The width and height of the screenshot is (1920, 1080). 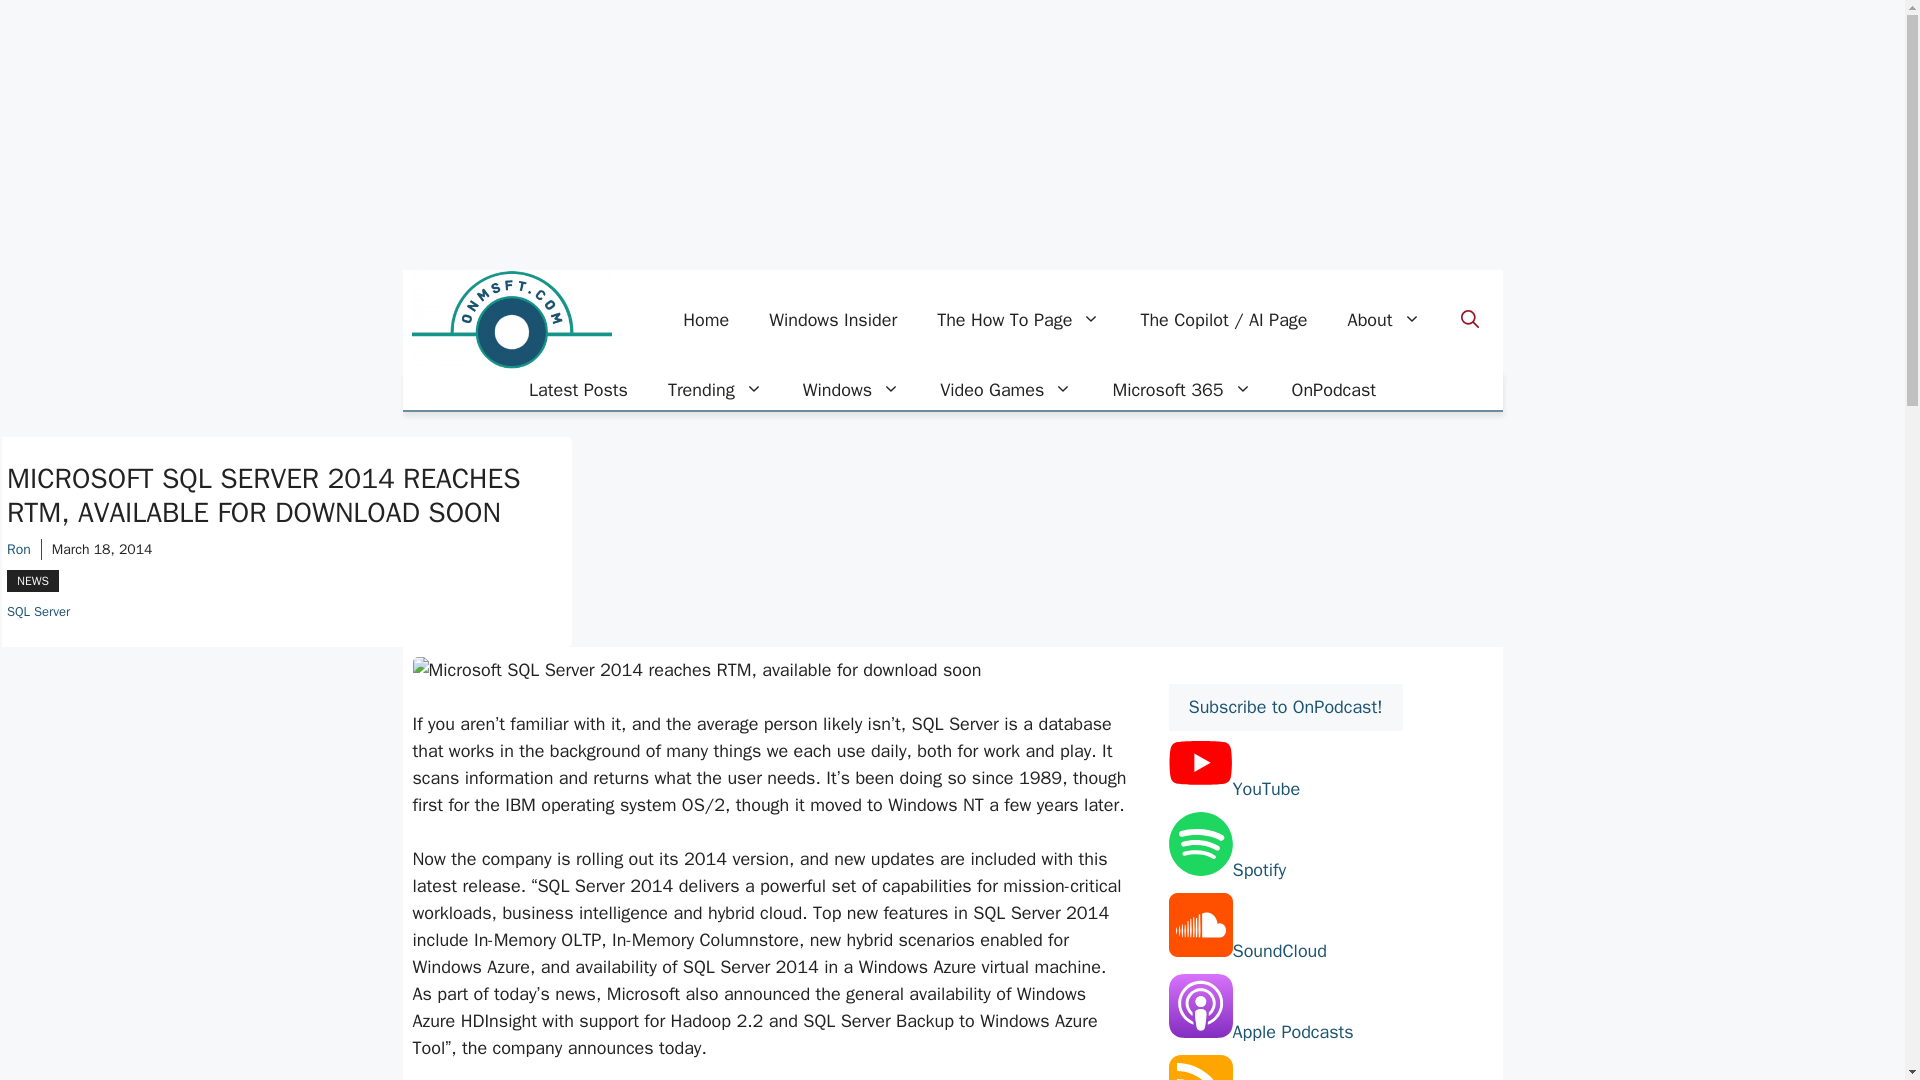 What do you see at coordinates (832, 320) in the screenshot?
I see `Windows Insider` at bounding box center [832, 320].